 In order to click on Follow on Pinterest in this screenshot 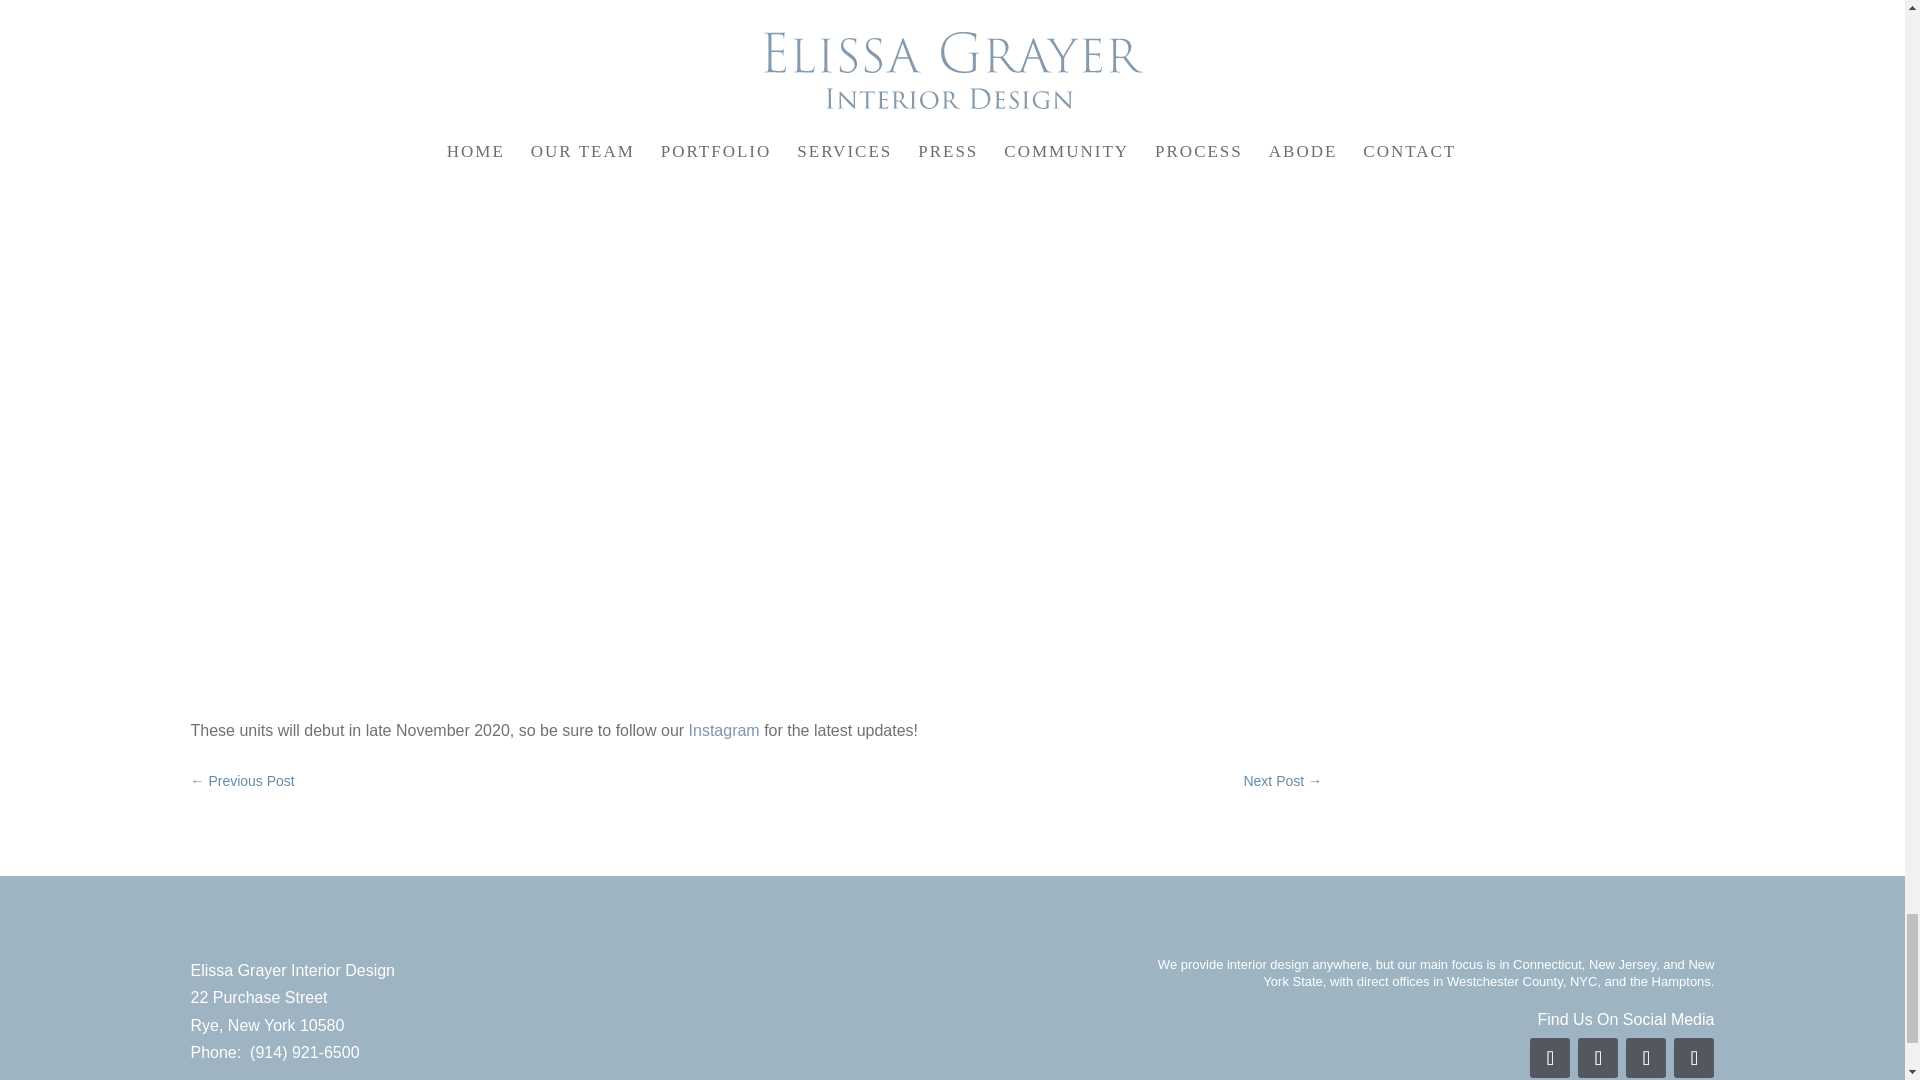, I will do `click(1646, 1057)`.